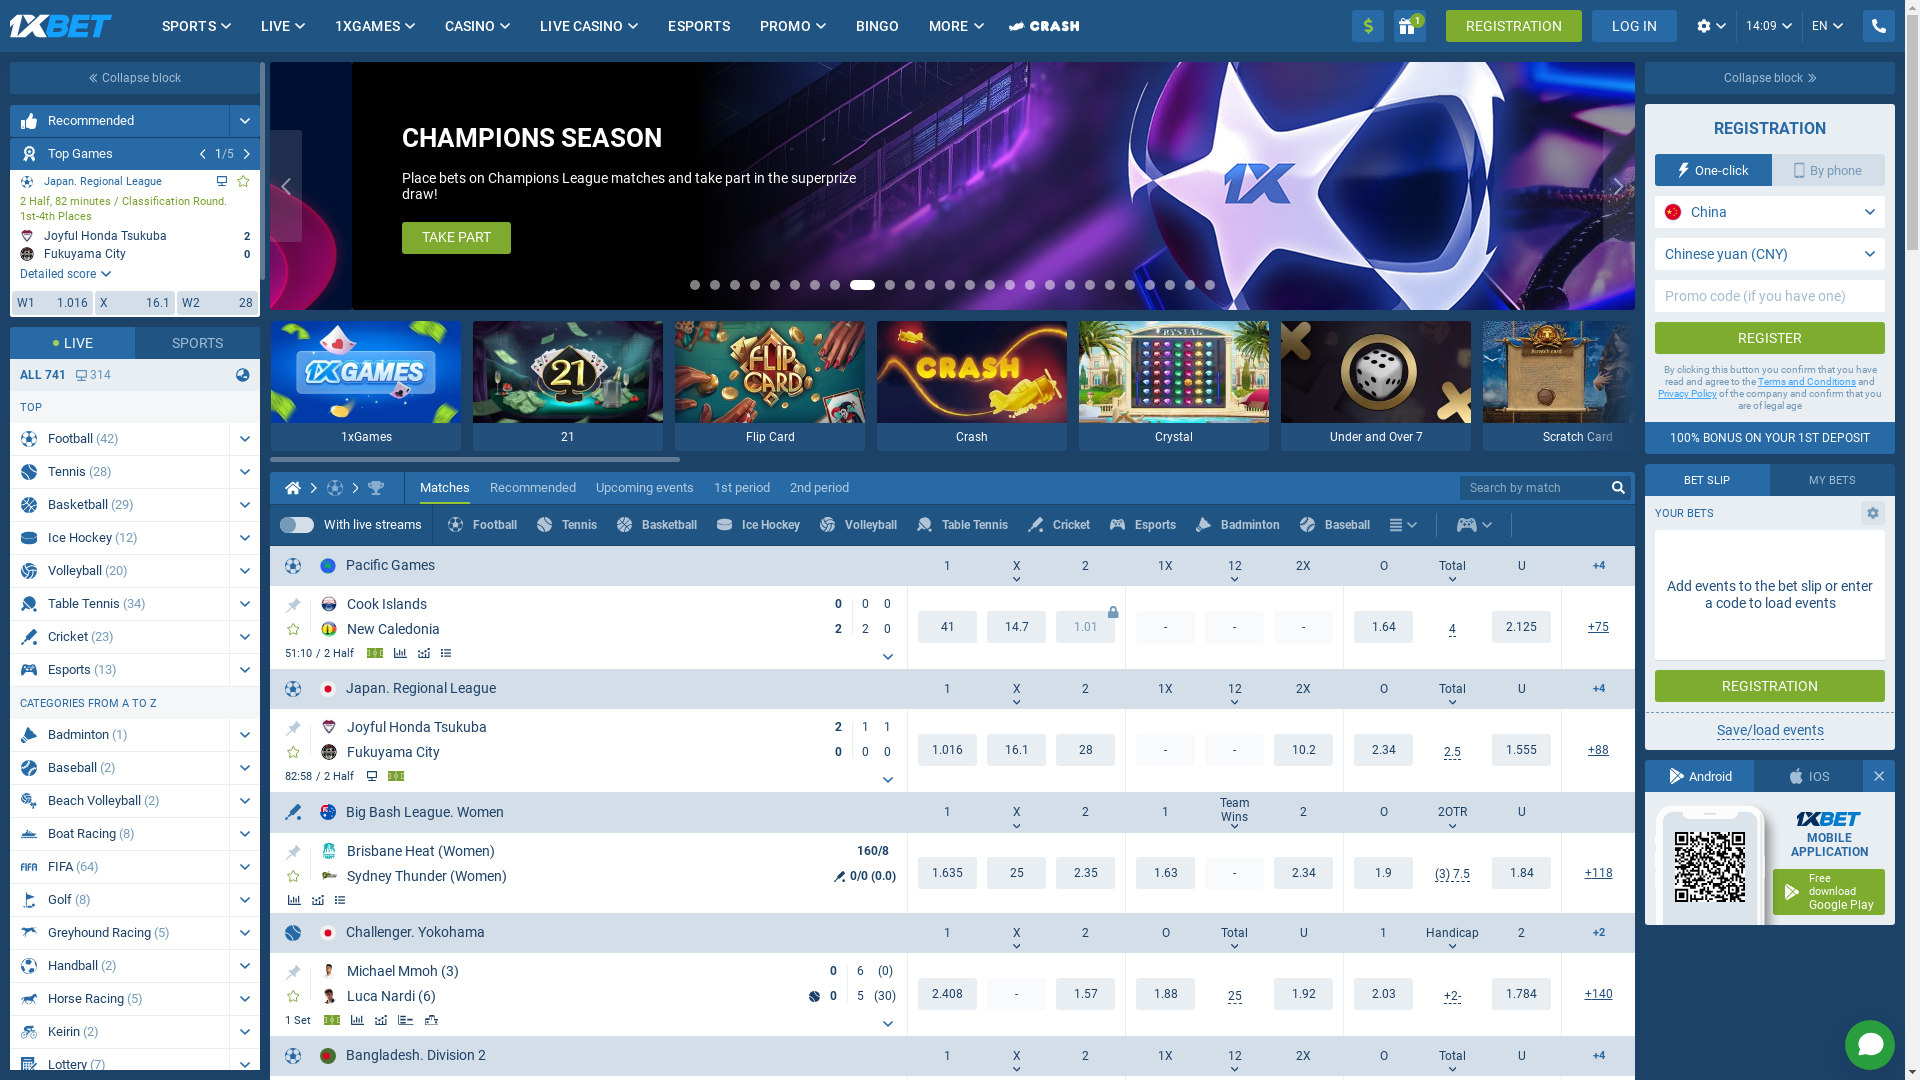 This screenshot has width=1920, height=1080. What do you see at coordinates (1016, 627) in the screenshot?
I see `14.7` at bounding box center [1016, 627].